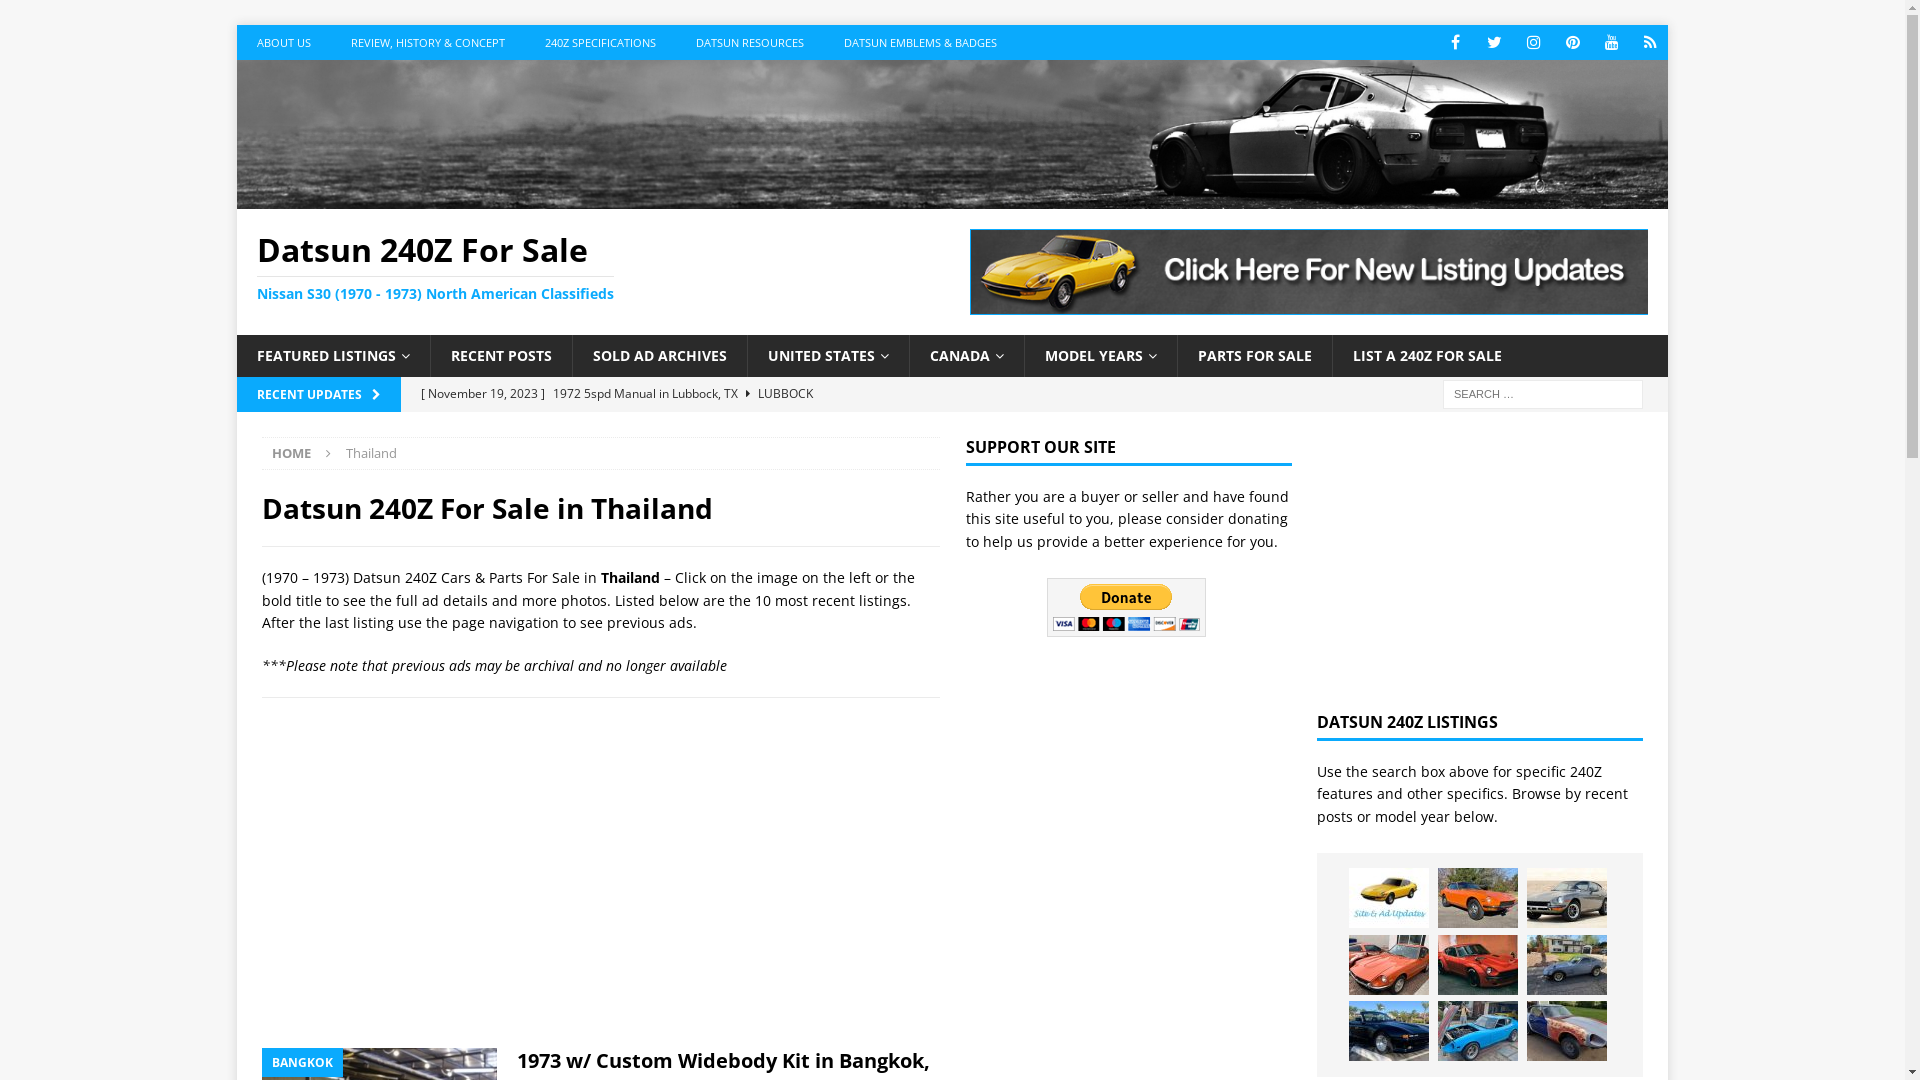 The height and width of the screenshot is (1080, 1920). Describe the element at coordinates (1478, 965) in the screenshot. I see `1972 Manual in Fairfield, OH` at that location.